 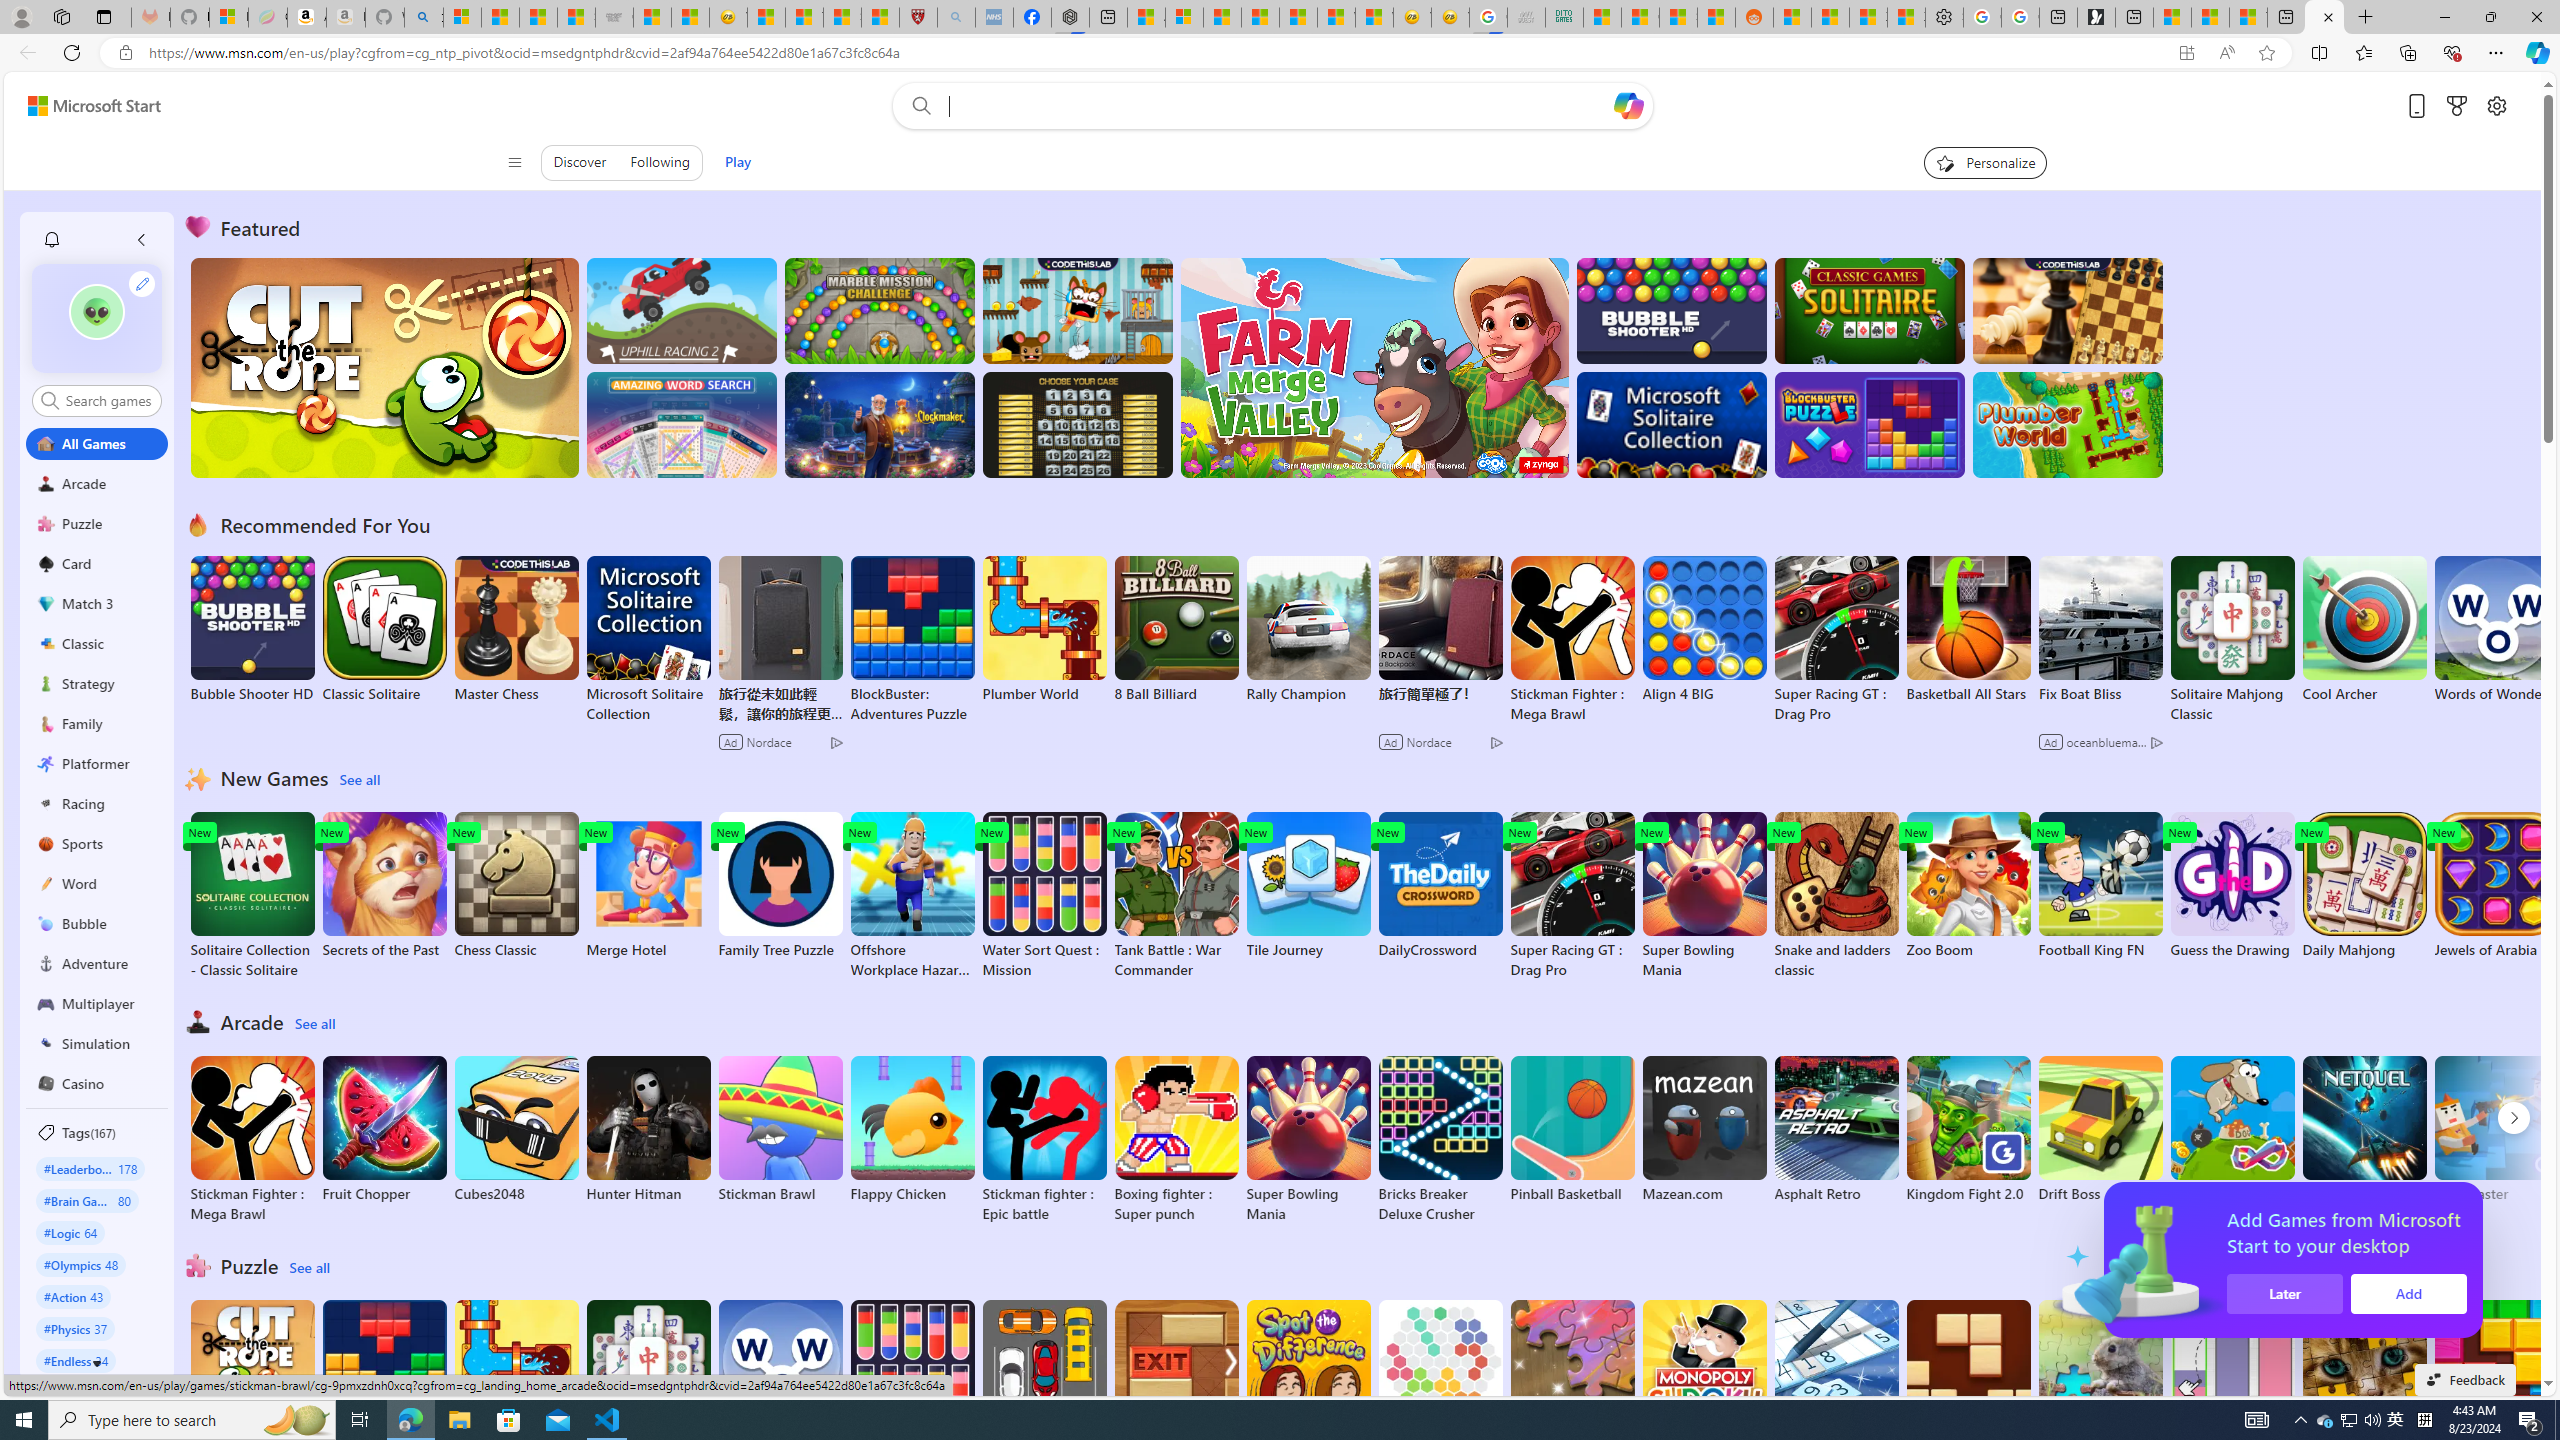 I want to click on Plumber World, so click(x=516, y=1374).